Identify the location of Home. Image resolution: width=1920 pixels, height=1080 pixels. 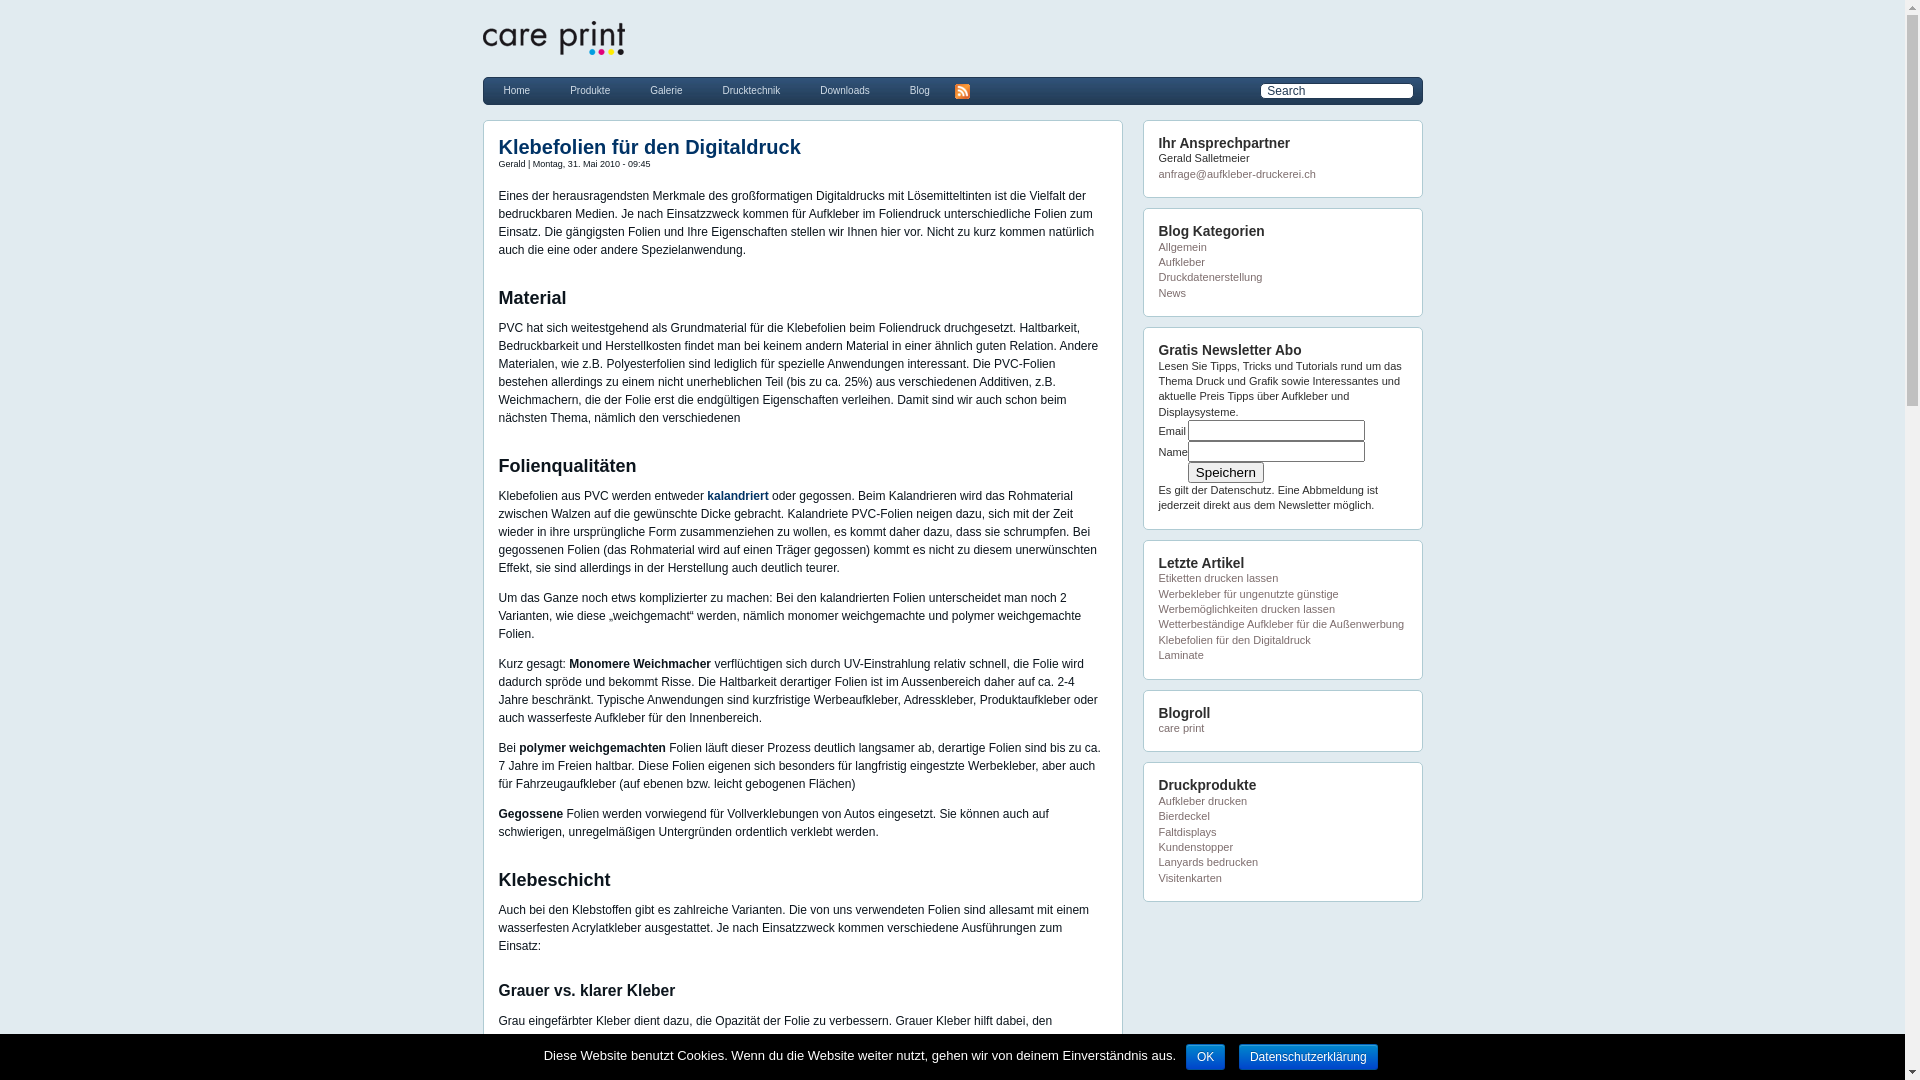
(517, 90).